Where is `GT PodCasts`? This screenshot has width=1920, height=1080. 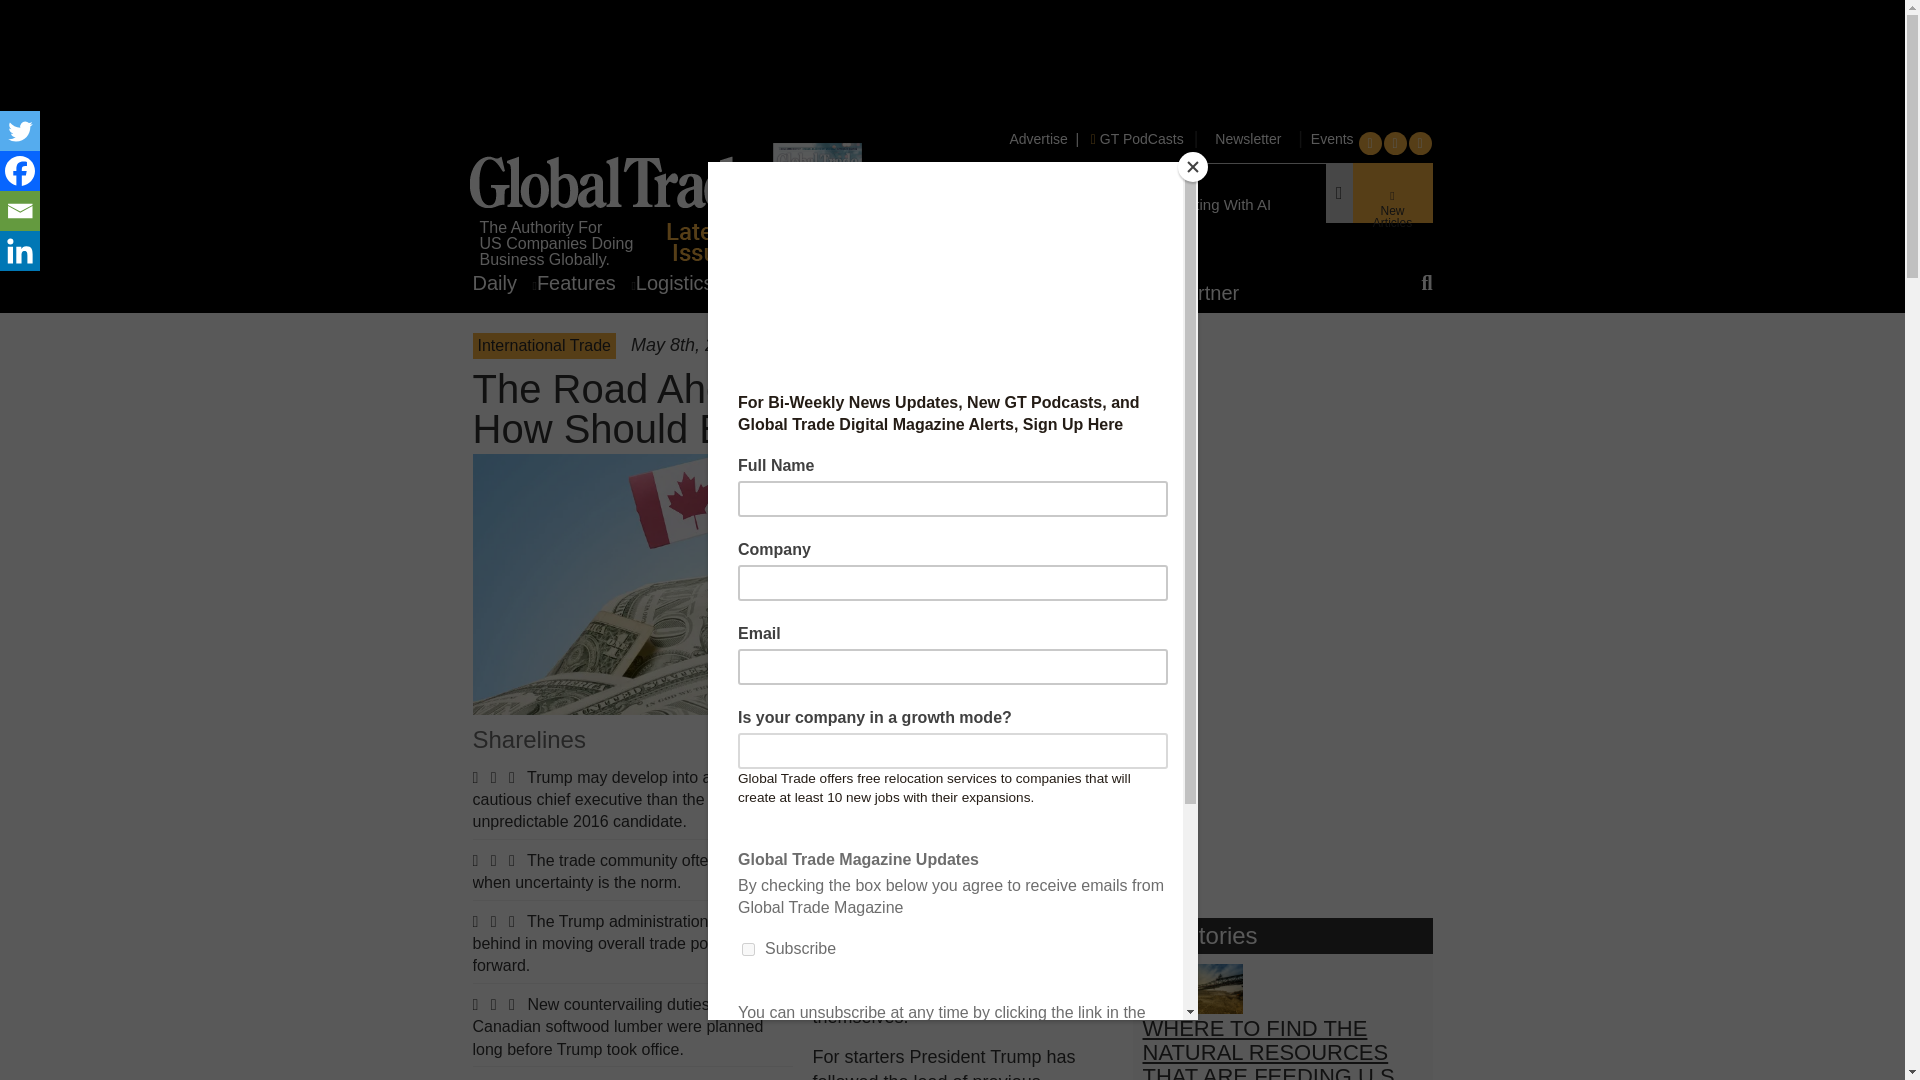 GT PodCasts is located at coordinates (1137, 138).